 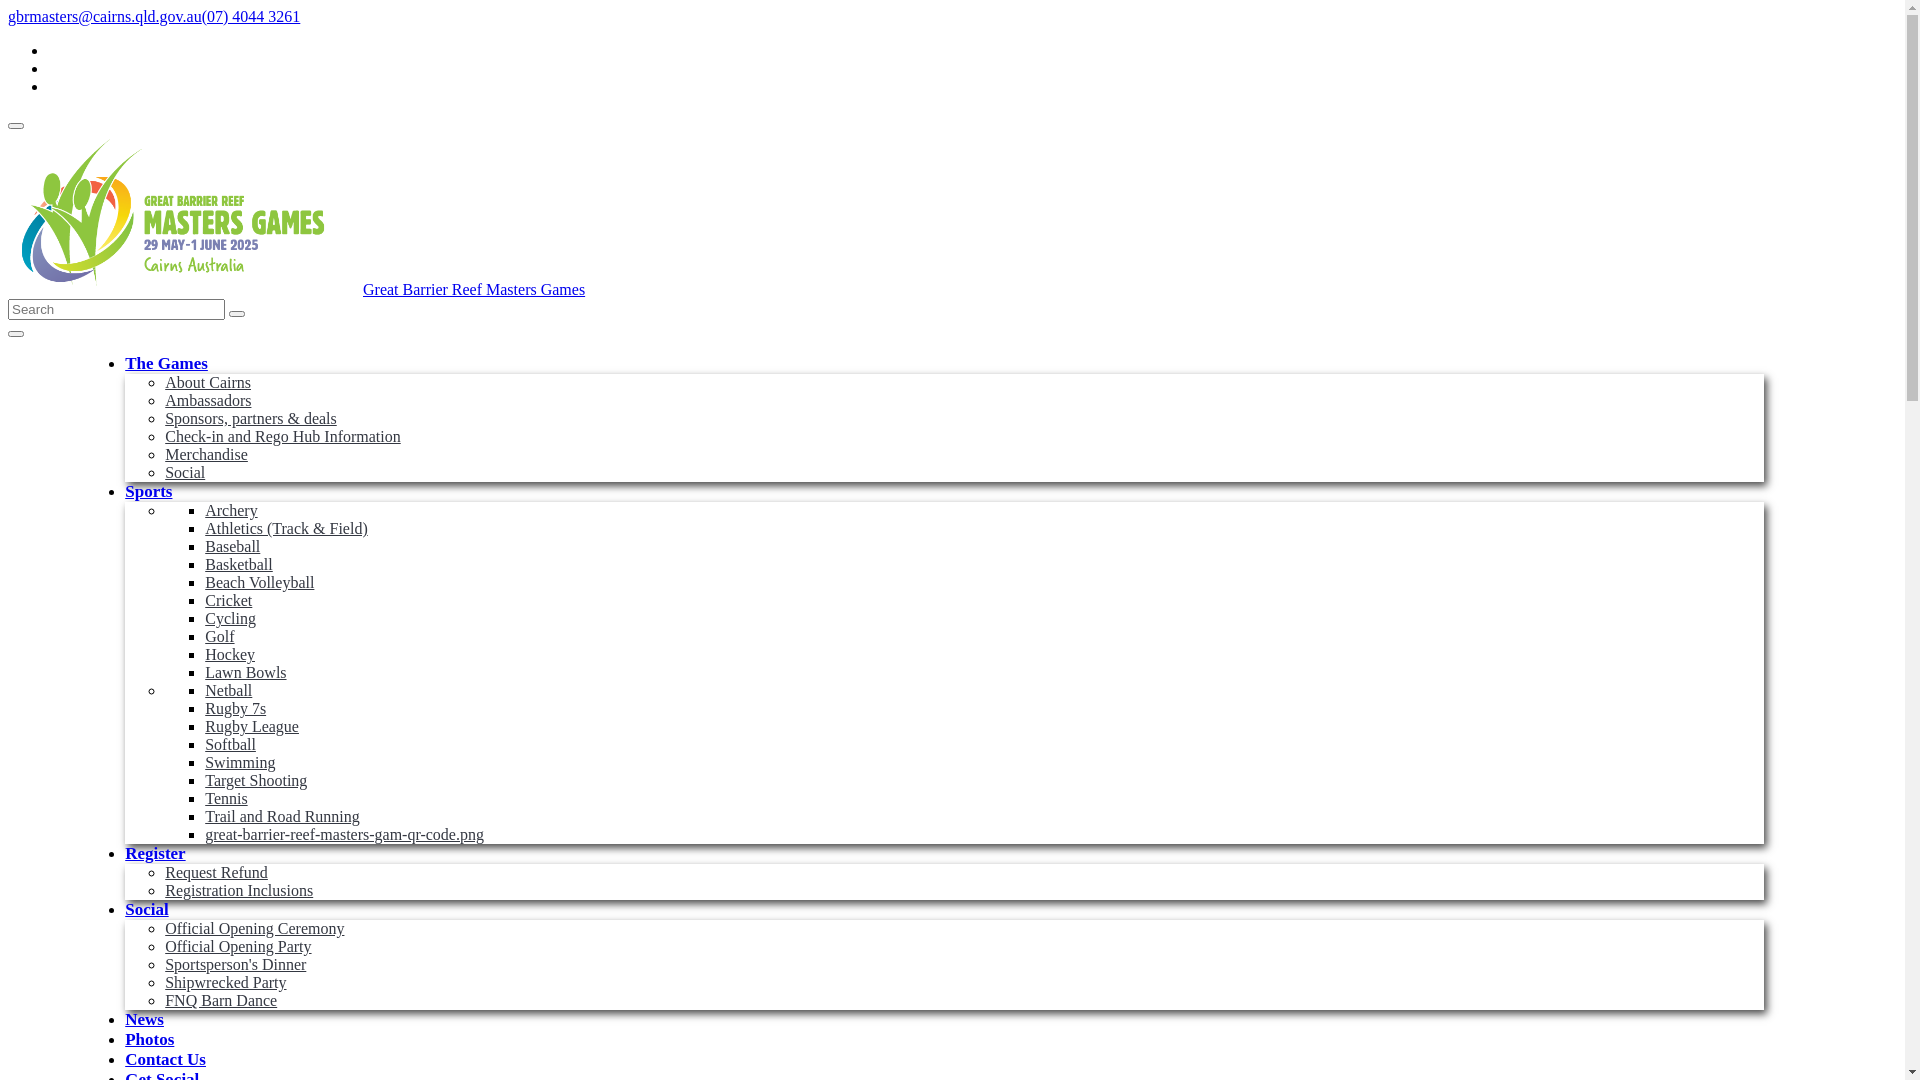 What do you see at coordinates (236, 708) in the screenshot?
I see `Rugby 7s` at bounding box center [236, 708].